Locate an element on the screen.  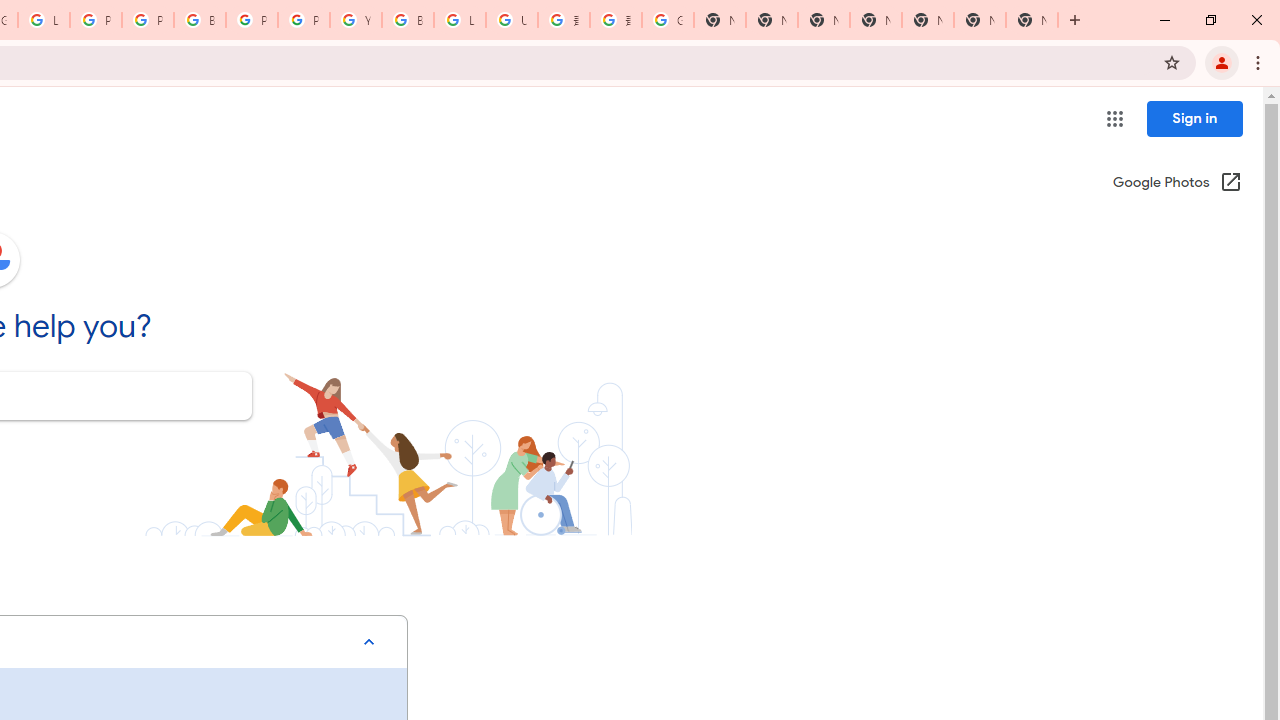
Google Images is located at coordinates (668, 20).